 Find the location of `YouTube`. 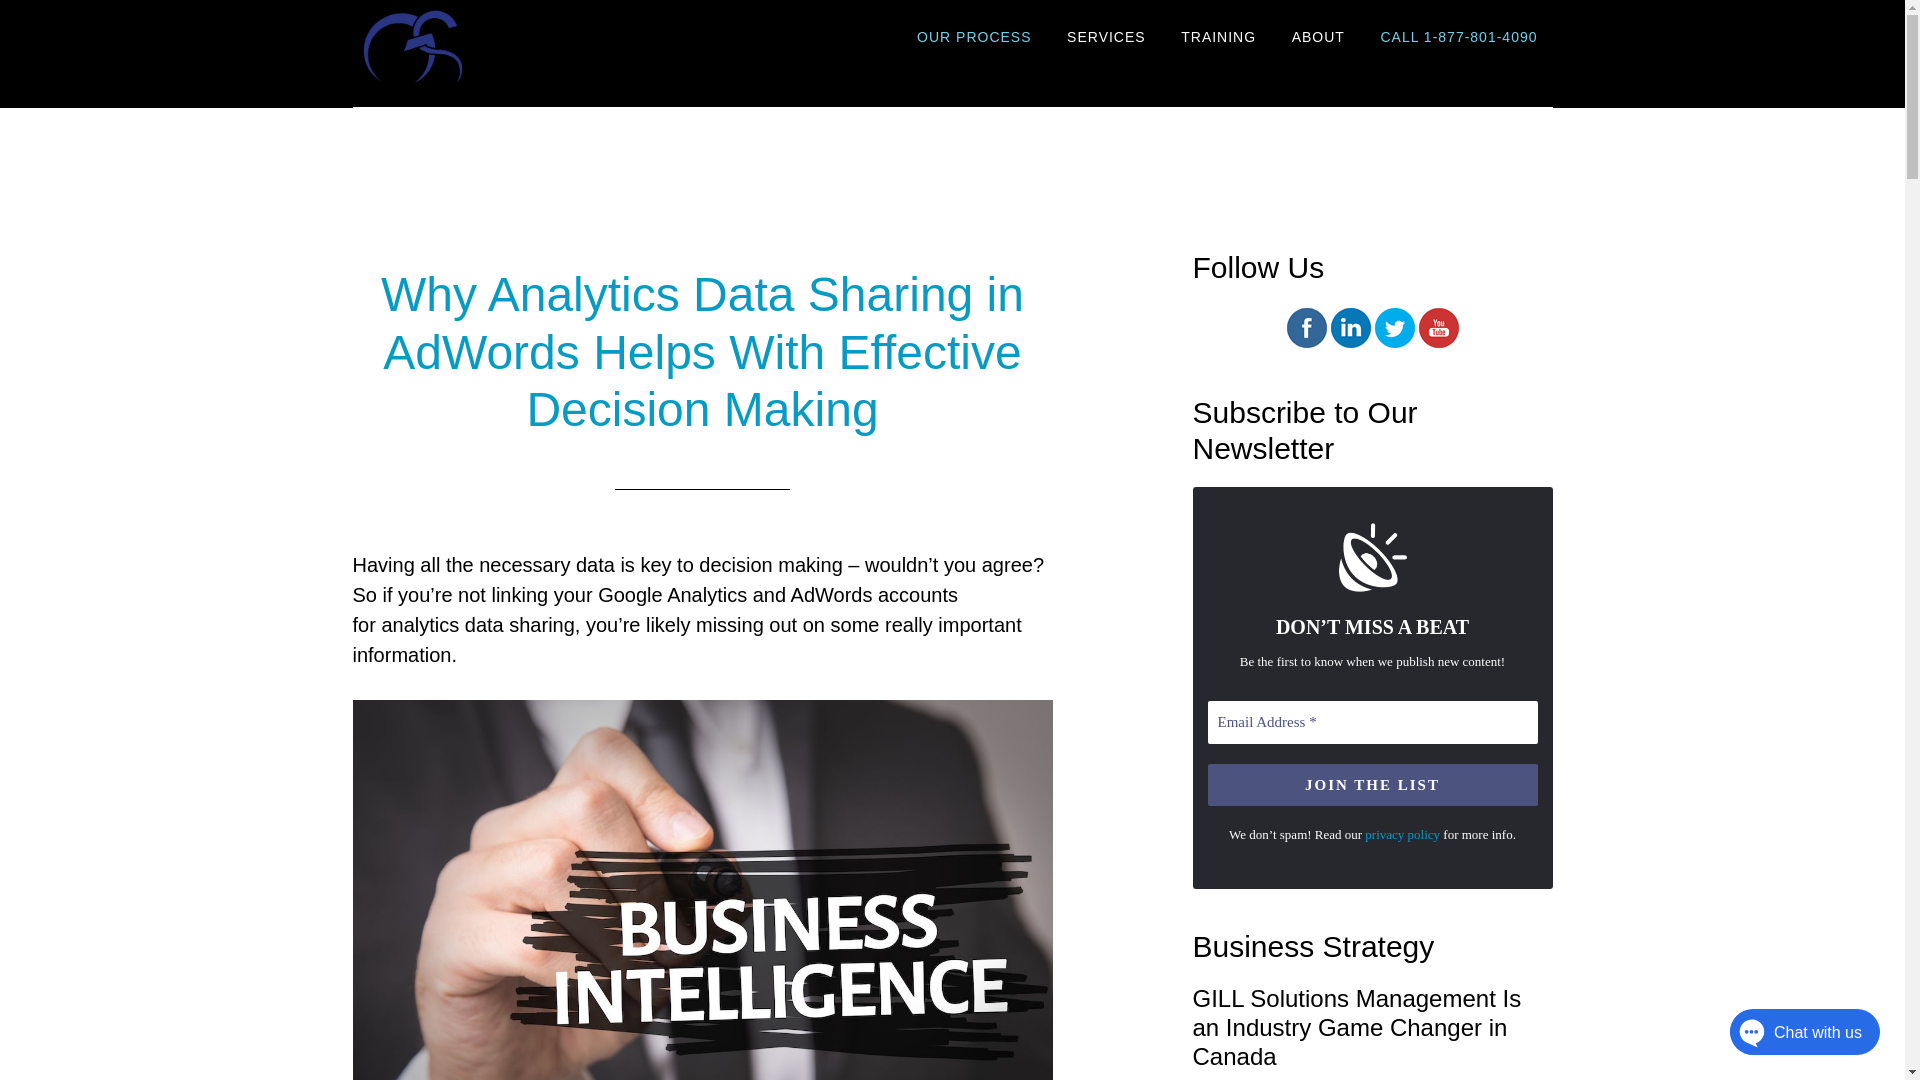

YouTube is located at coordinates (1438, 342).